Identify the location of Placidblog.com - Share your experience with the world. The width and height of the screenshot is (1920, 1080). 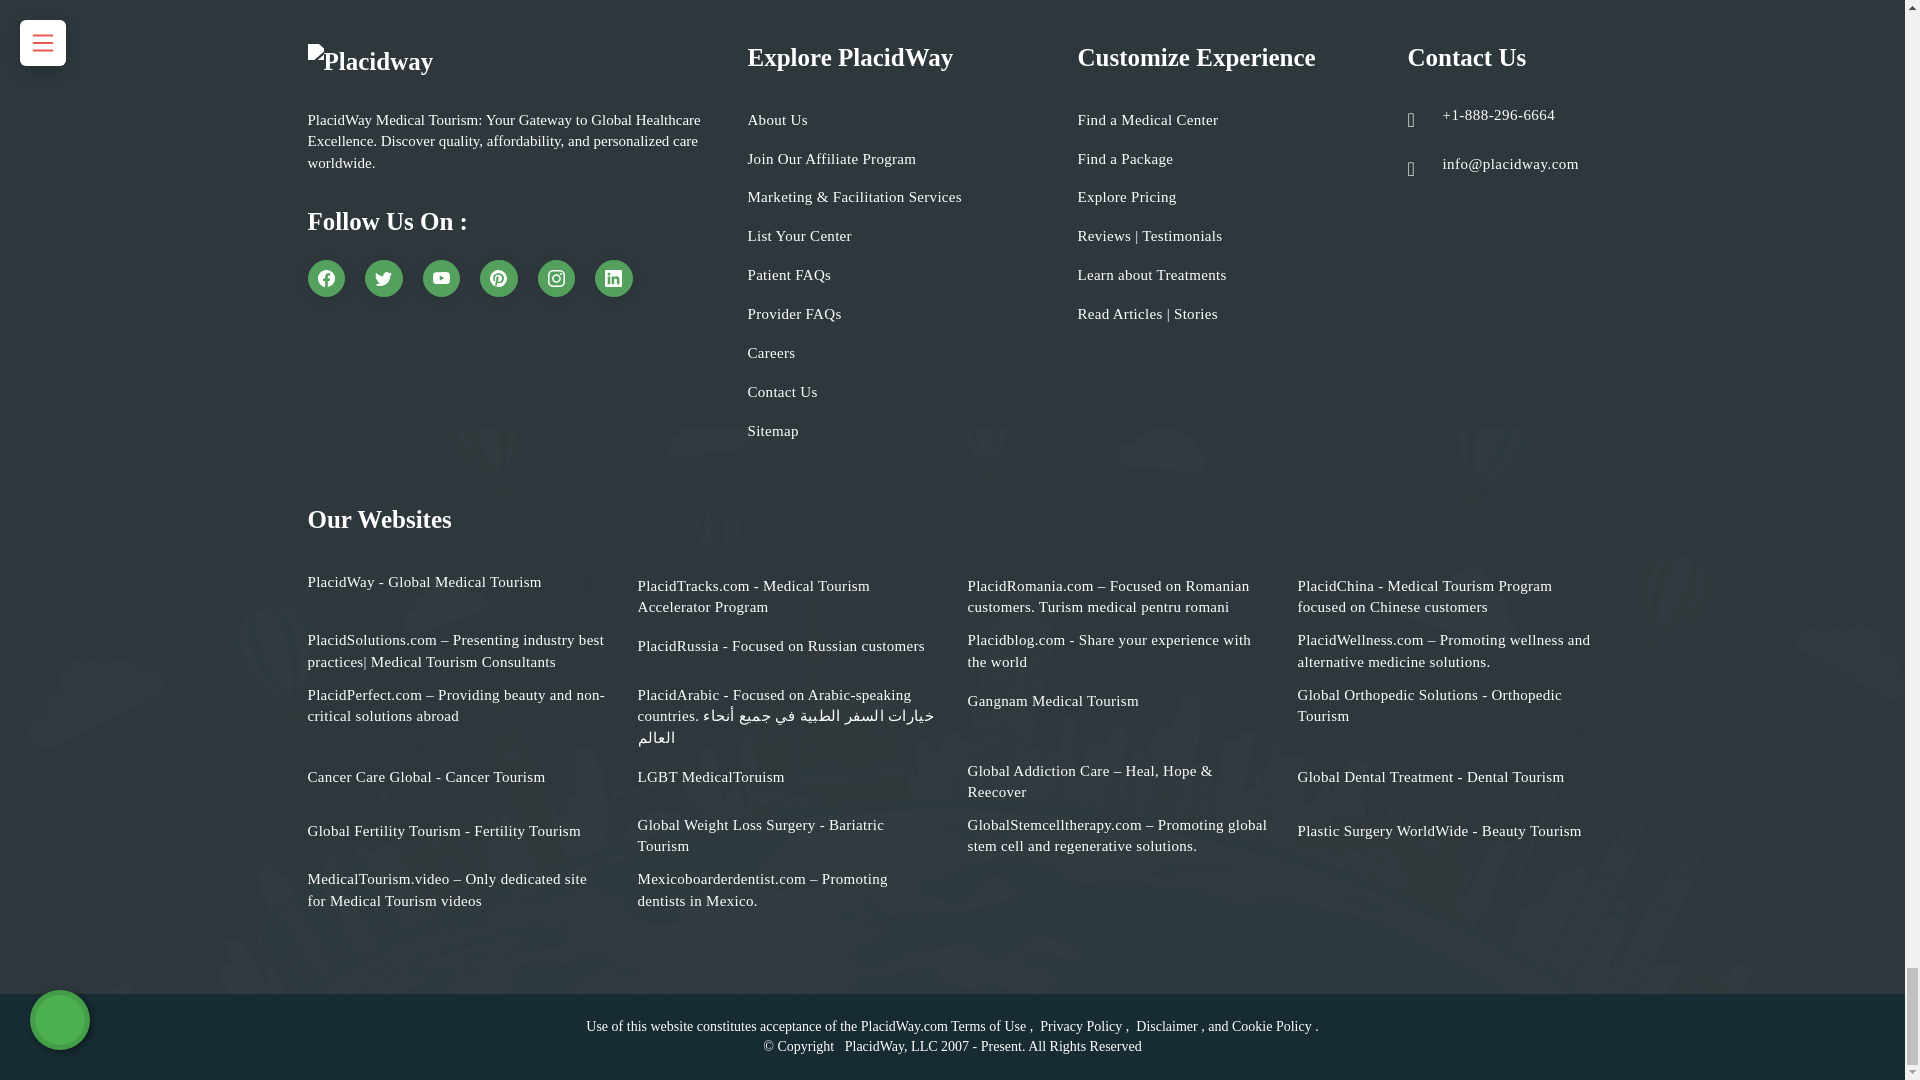
(1117, 650).